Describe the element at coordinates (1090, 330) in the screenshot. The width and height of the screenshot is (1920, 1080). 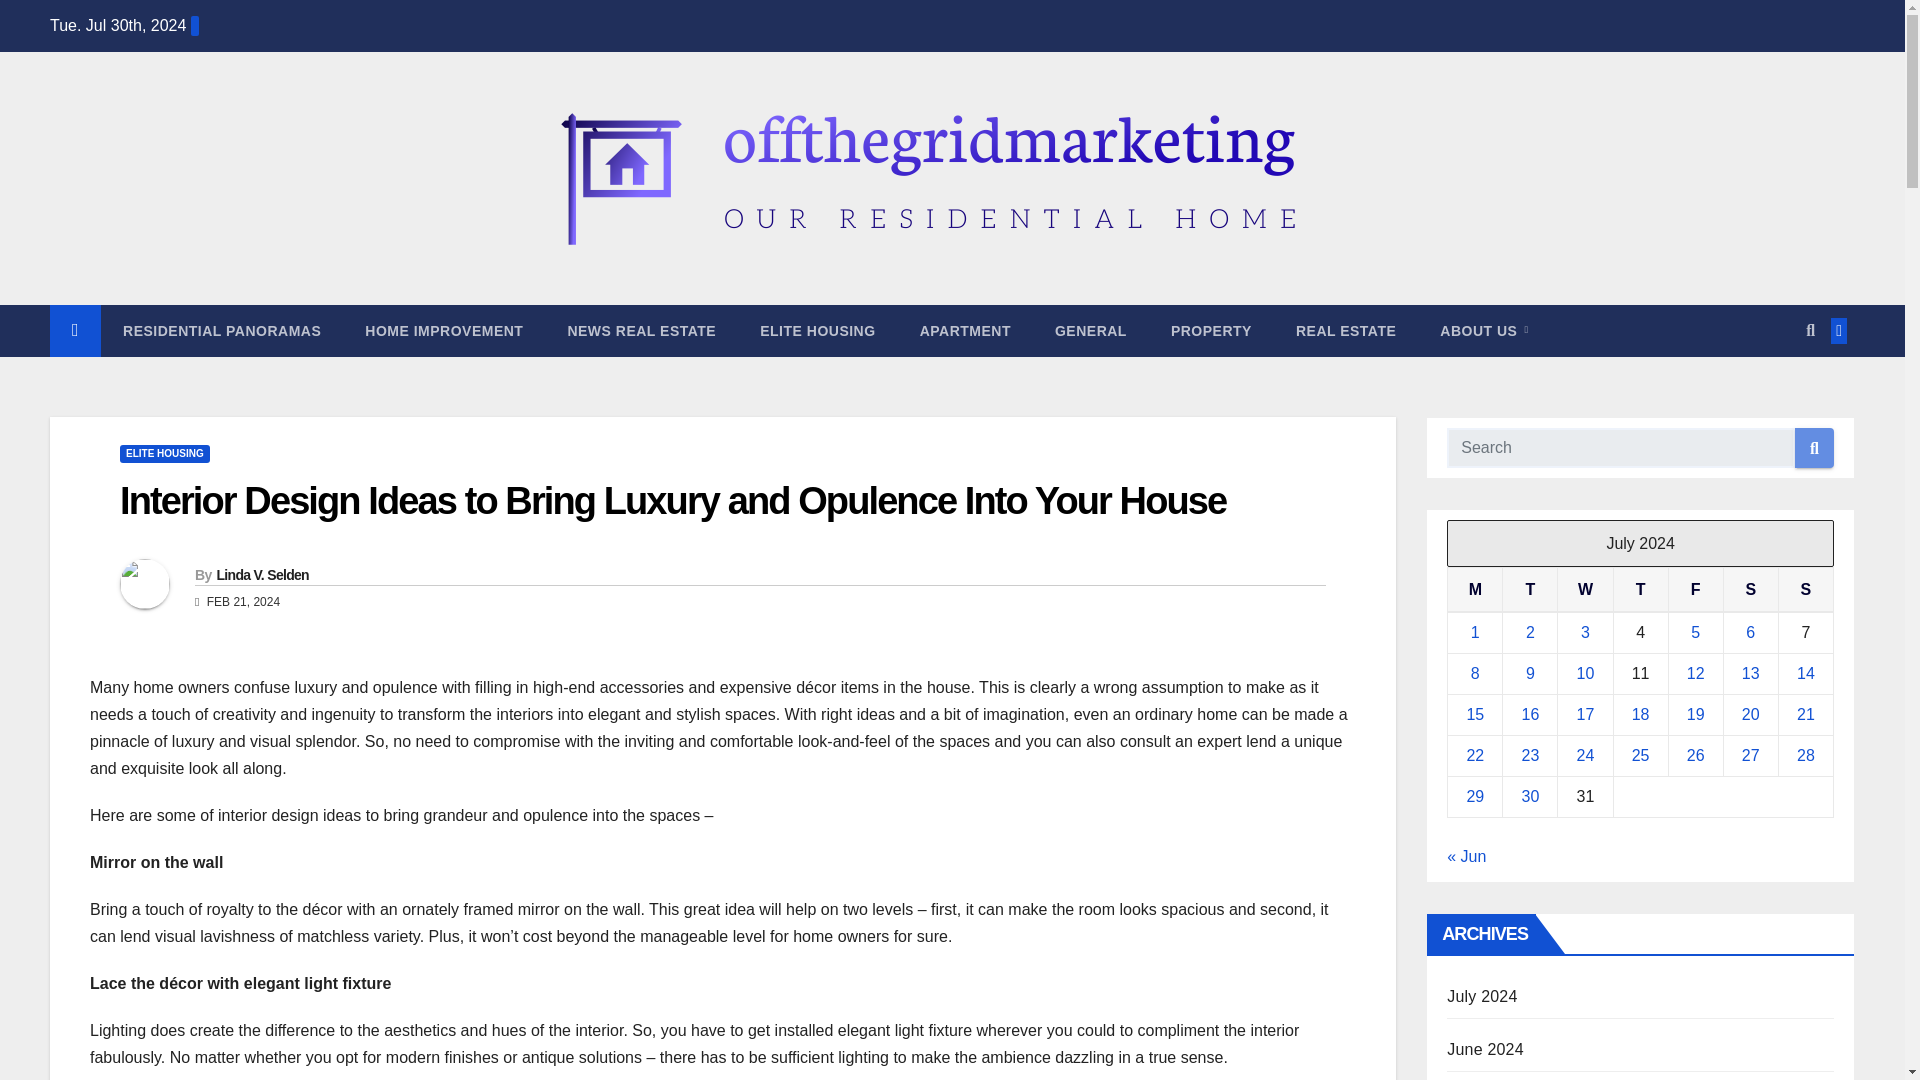
I see `General` at that location.